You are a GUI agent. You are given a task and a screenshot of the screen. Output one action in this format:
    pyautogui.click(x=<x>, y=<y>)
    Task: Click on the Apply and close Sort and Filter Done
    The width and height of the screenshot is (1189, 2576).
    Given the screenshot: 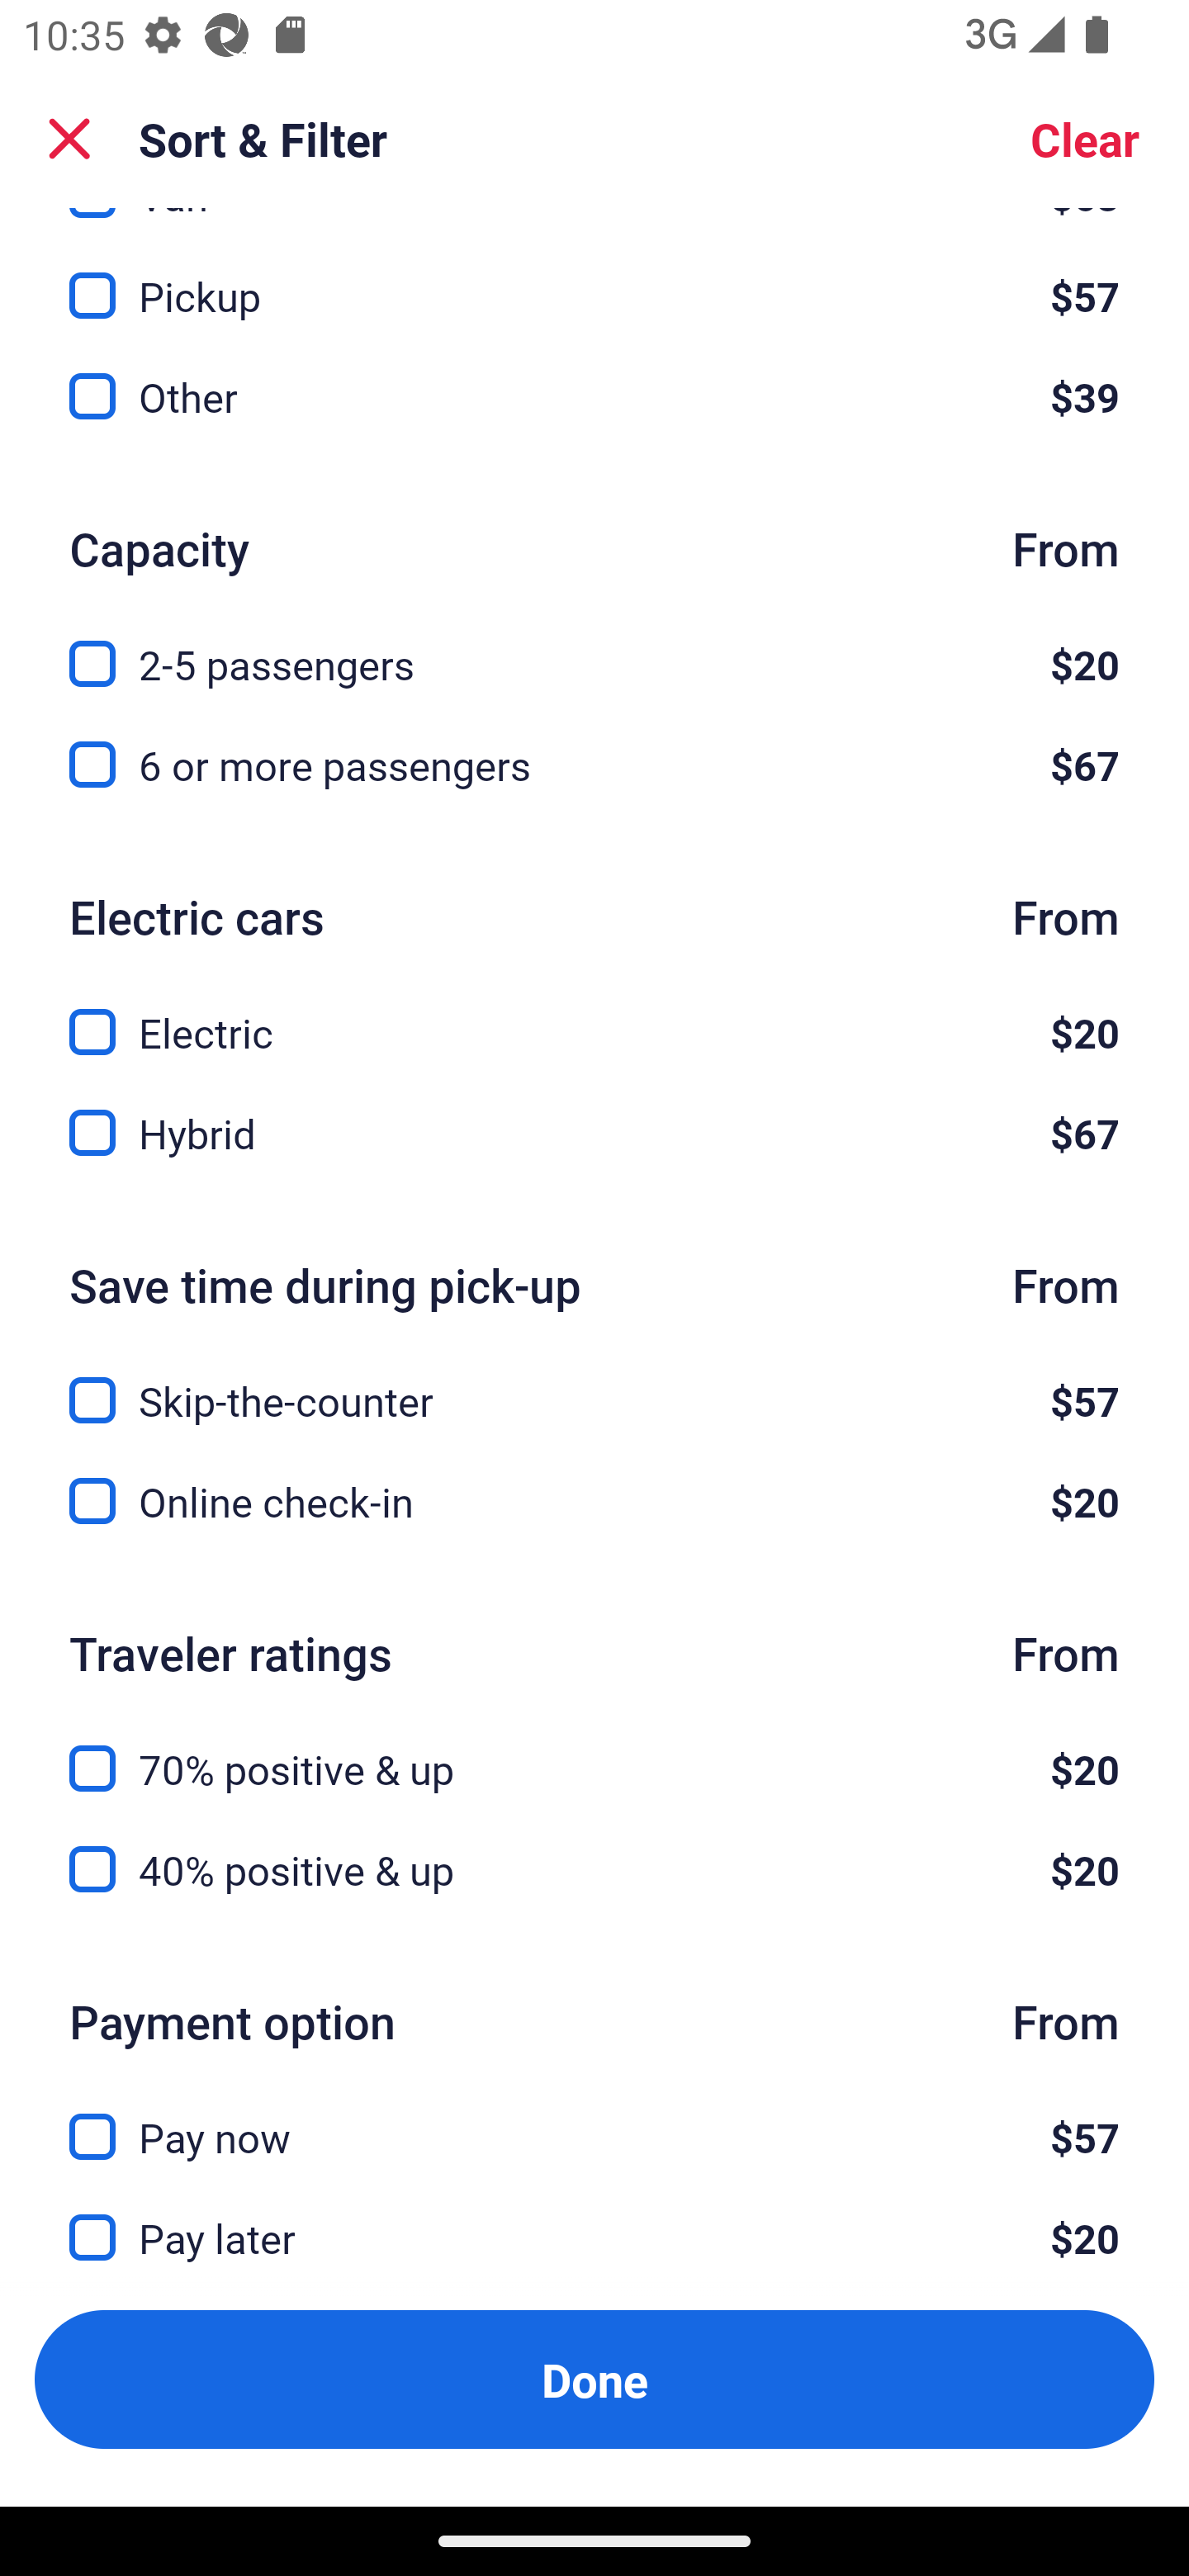 What is the action you would take?
    pyautogui.click(x=594, y=2379)
    